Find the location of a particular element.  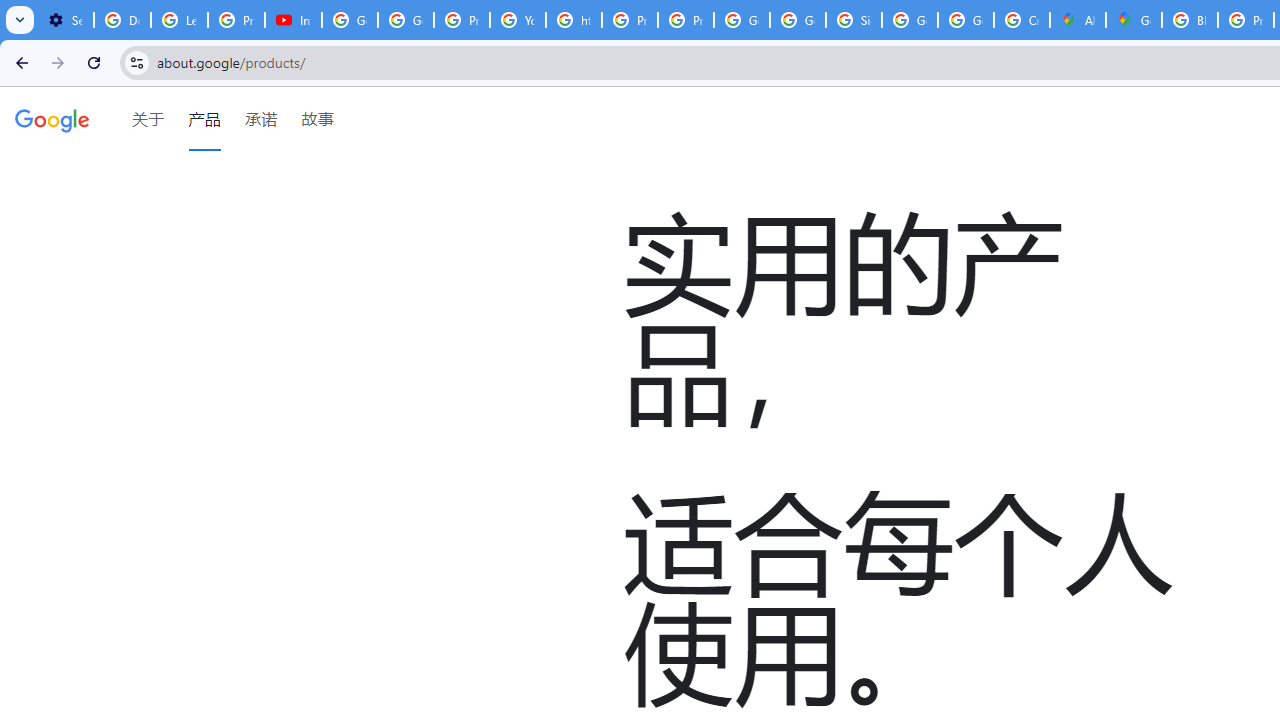

Privacy Help Center - Policies Help is located at coordinates (462, 20).